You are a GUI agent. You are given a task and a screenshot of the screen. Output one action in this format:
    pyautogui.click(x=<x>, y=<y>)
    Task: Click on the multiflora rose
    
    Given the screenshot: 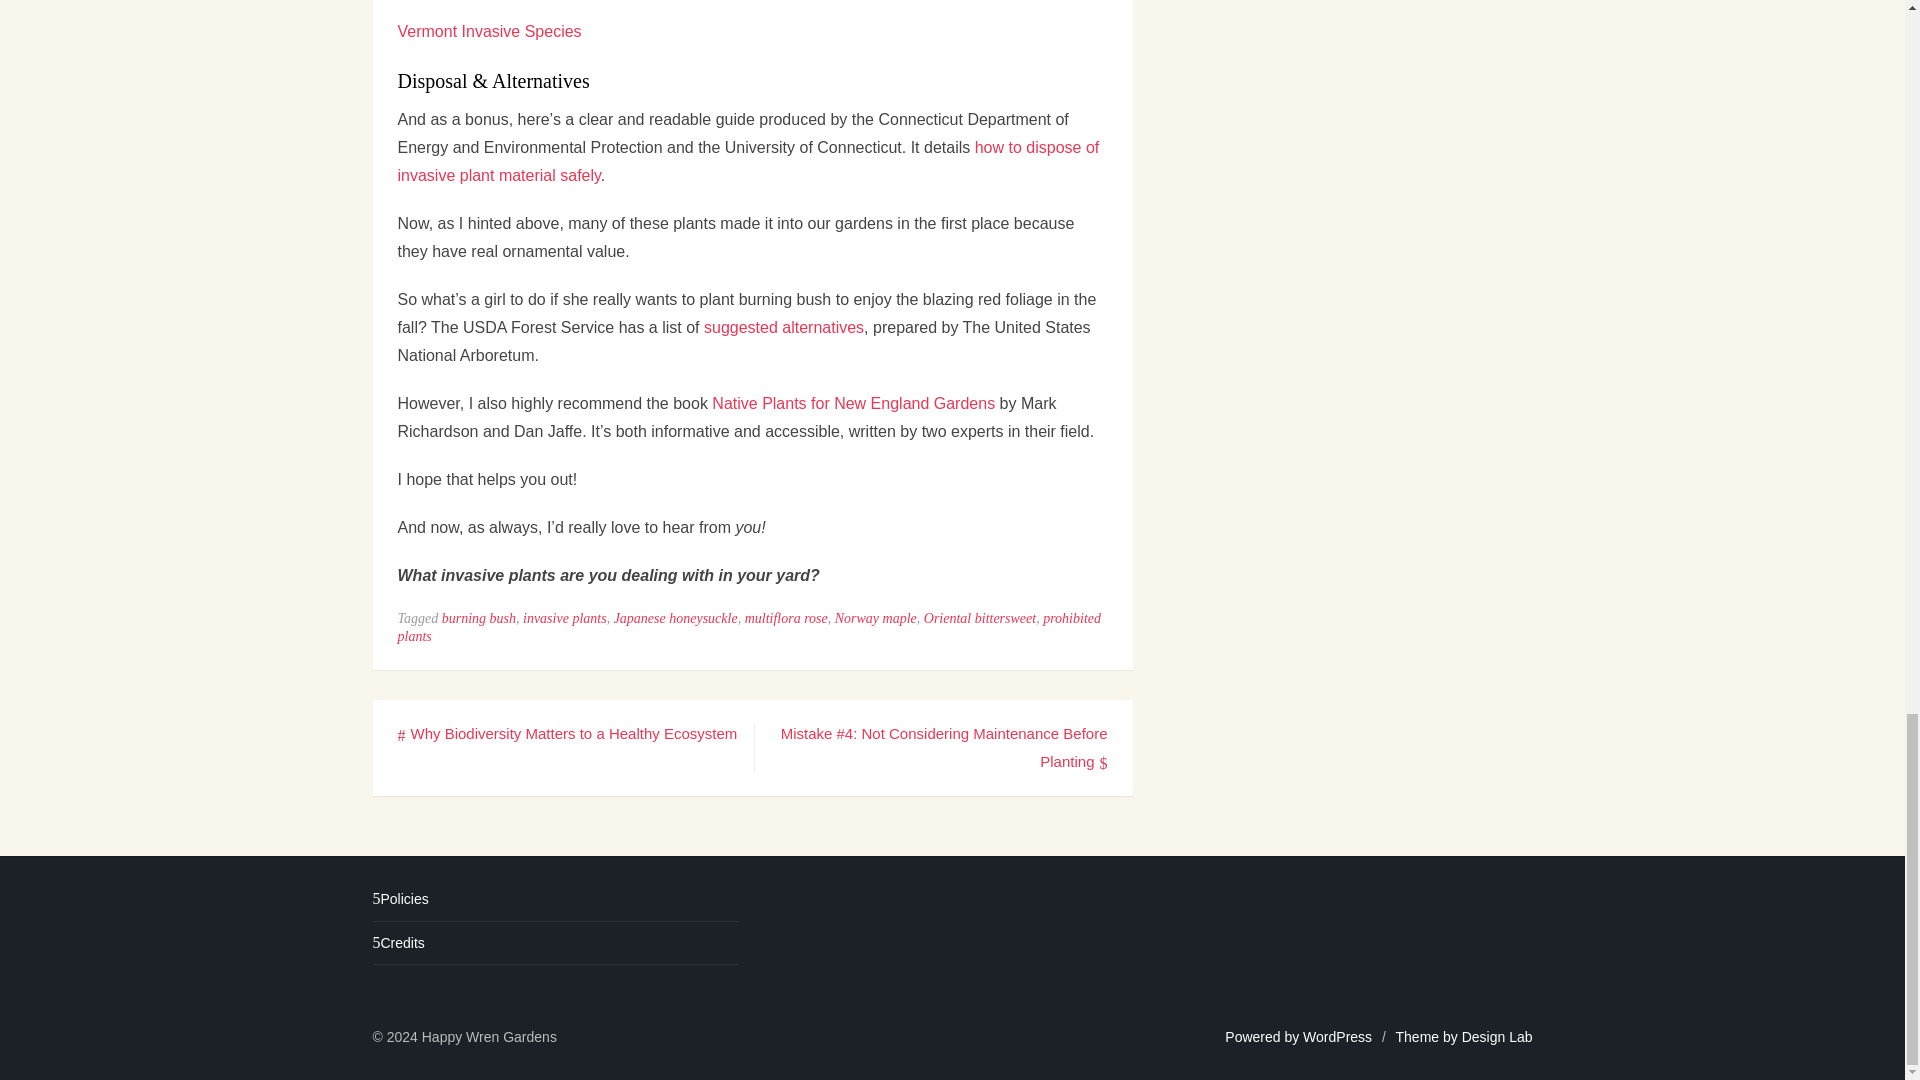 What is the action you would take?
    pyautogui.click(x=786, y=618)
    